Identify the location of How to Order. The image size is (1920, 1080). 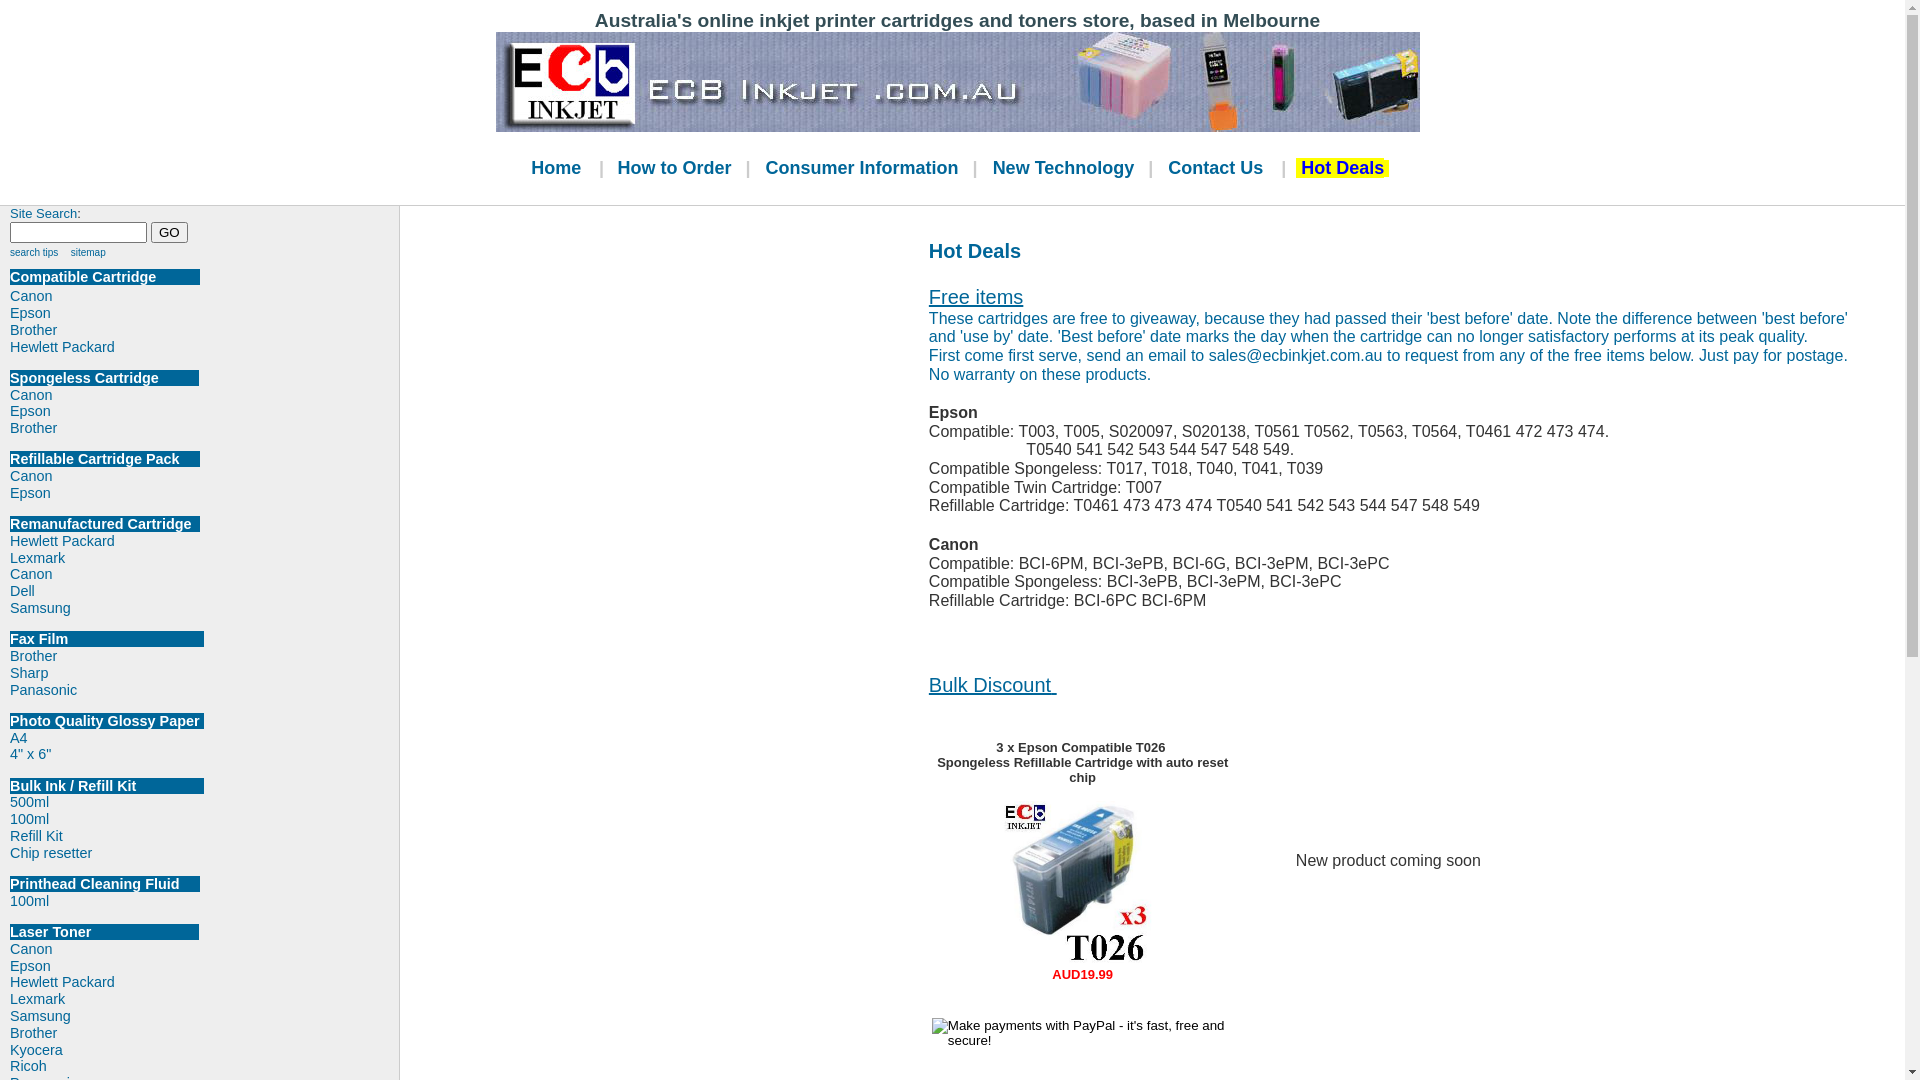
(677, 169).